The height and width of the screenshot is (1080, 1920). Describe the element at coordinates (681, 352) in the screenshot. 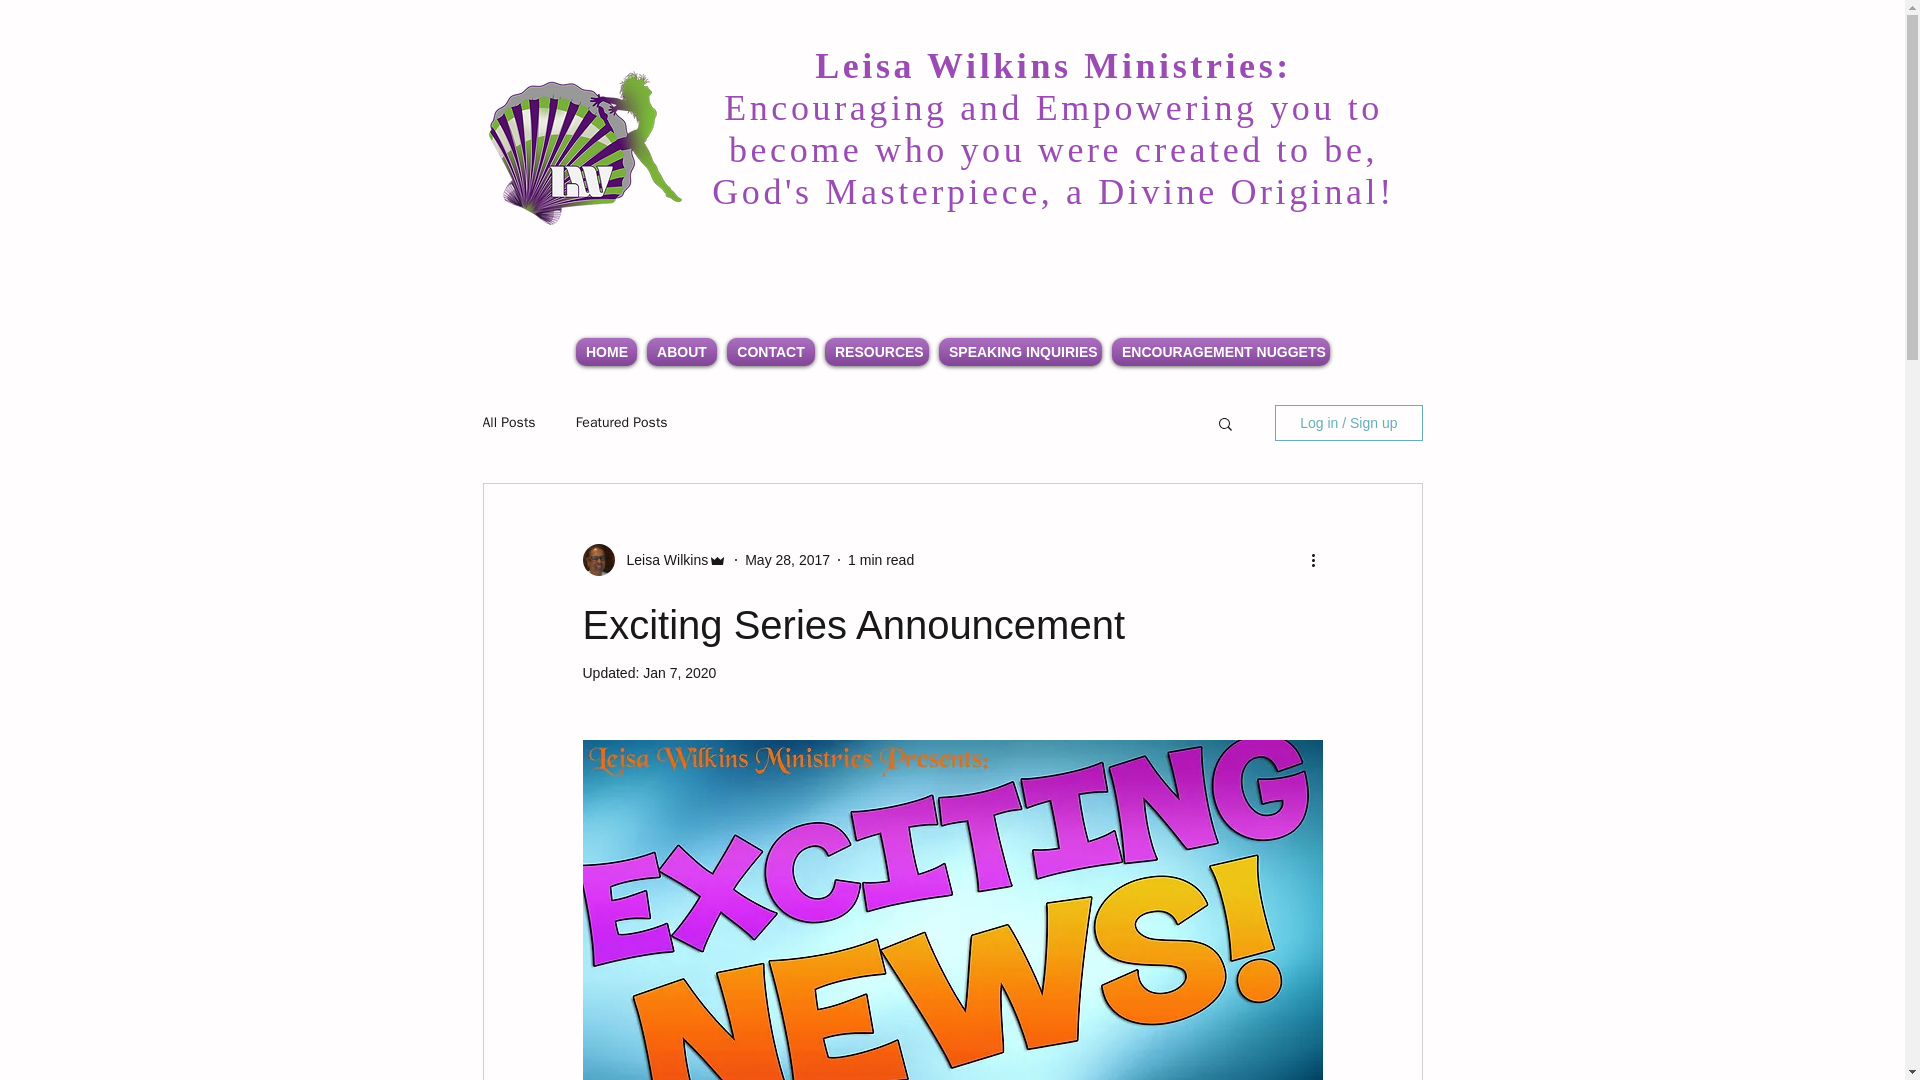

I see `ABOUT` at that location.